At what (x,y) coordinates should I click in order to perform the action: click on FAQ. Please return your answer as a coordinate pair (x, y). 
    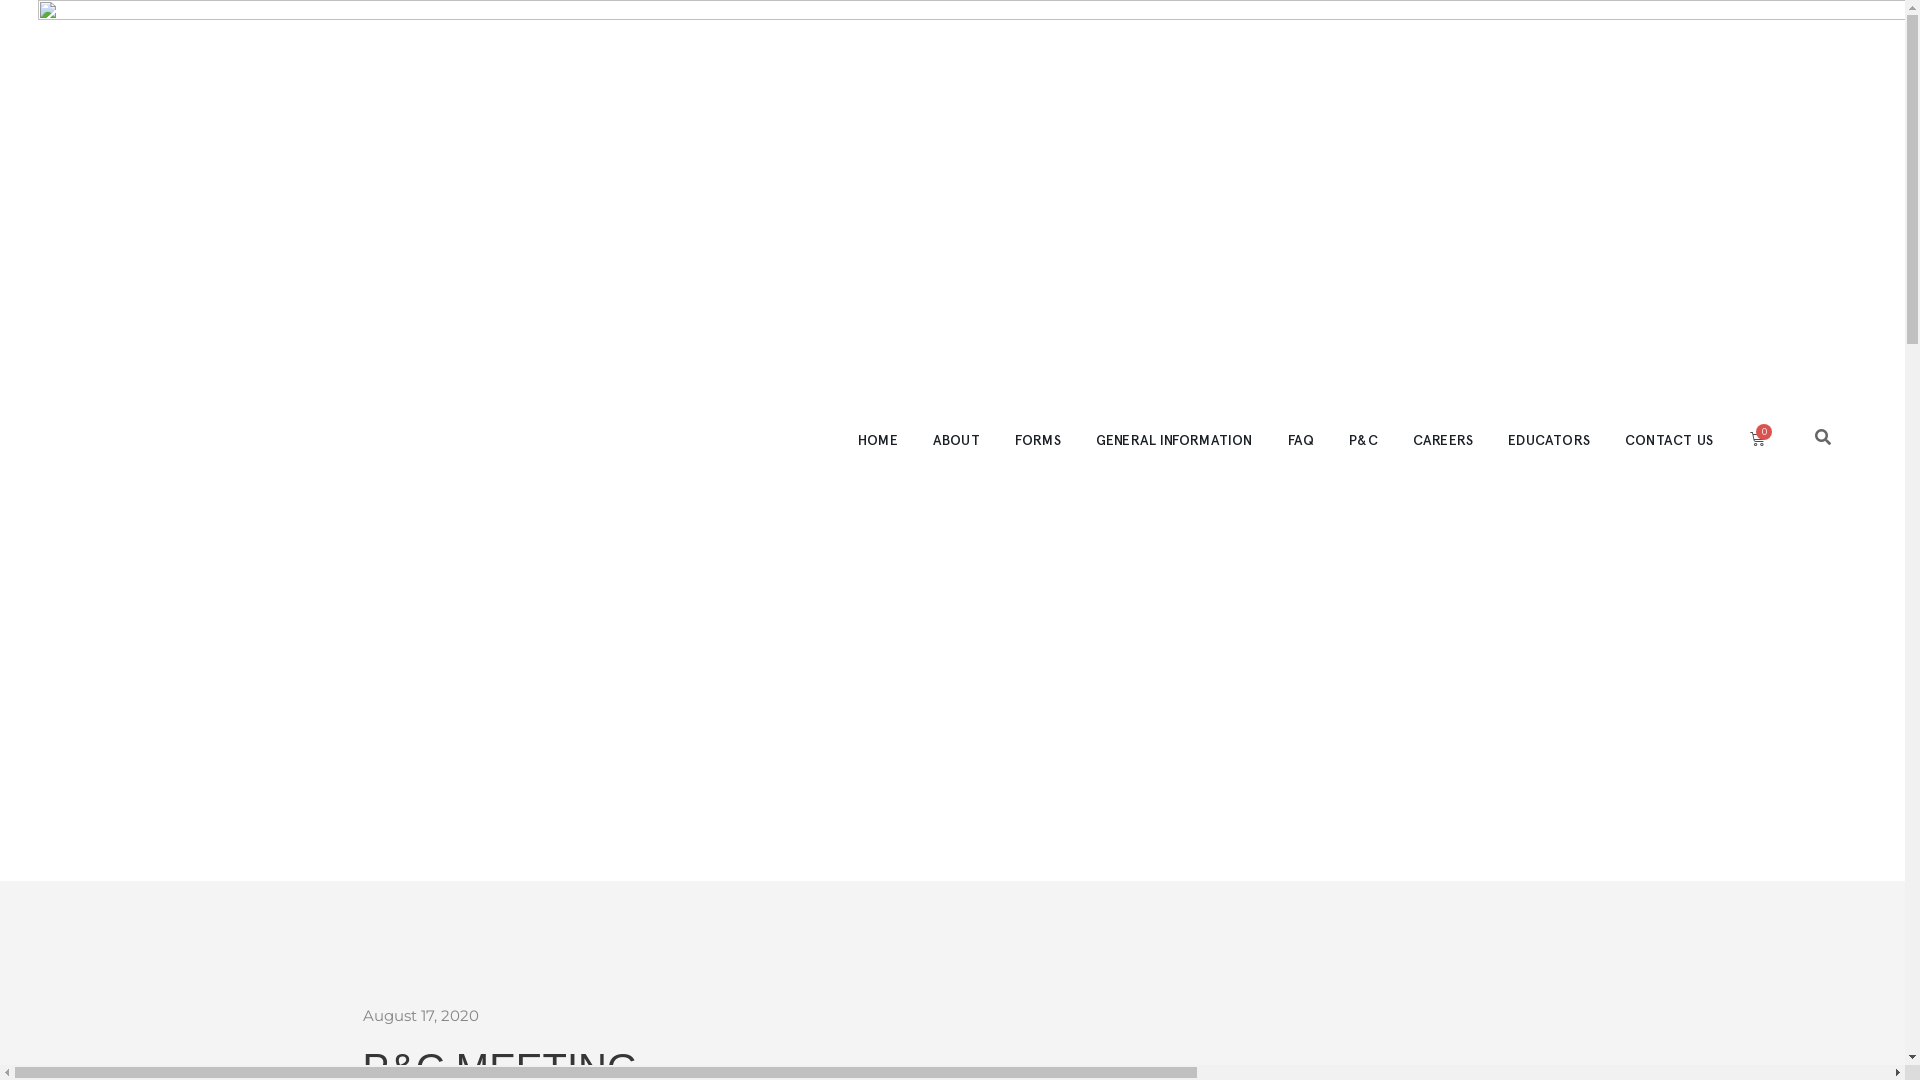
    Looking at the image, I should click on (1302, 441).